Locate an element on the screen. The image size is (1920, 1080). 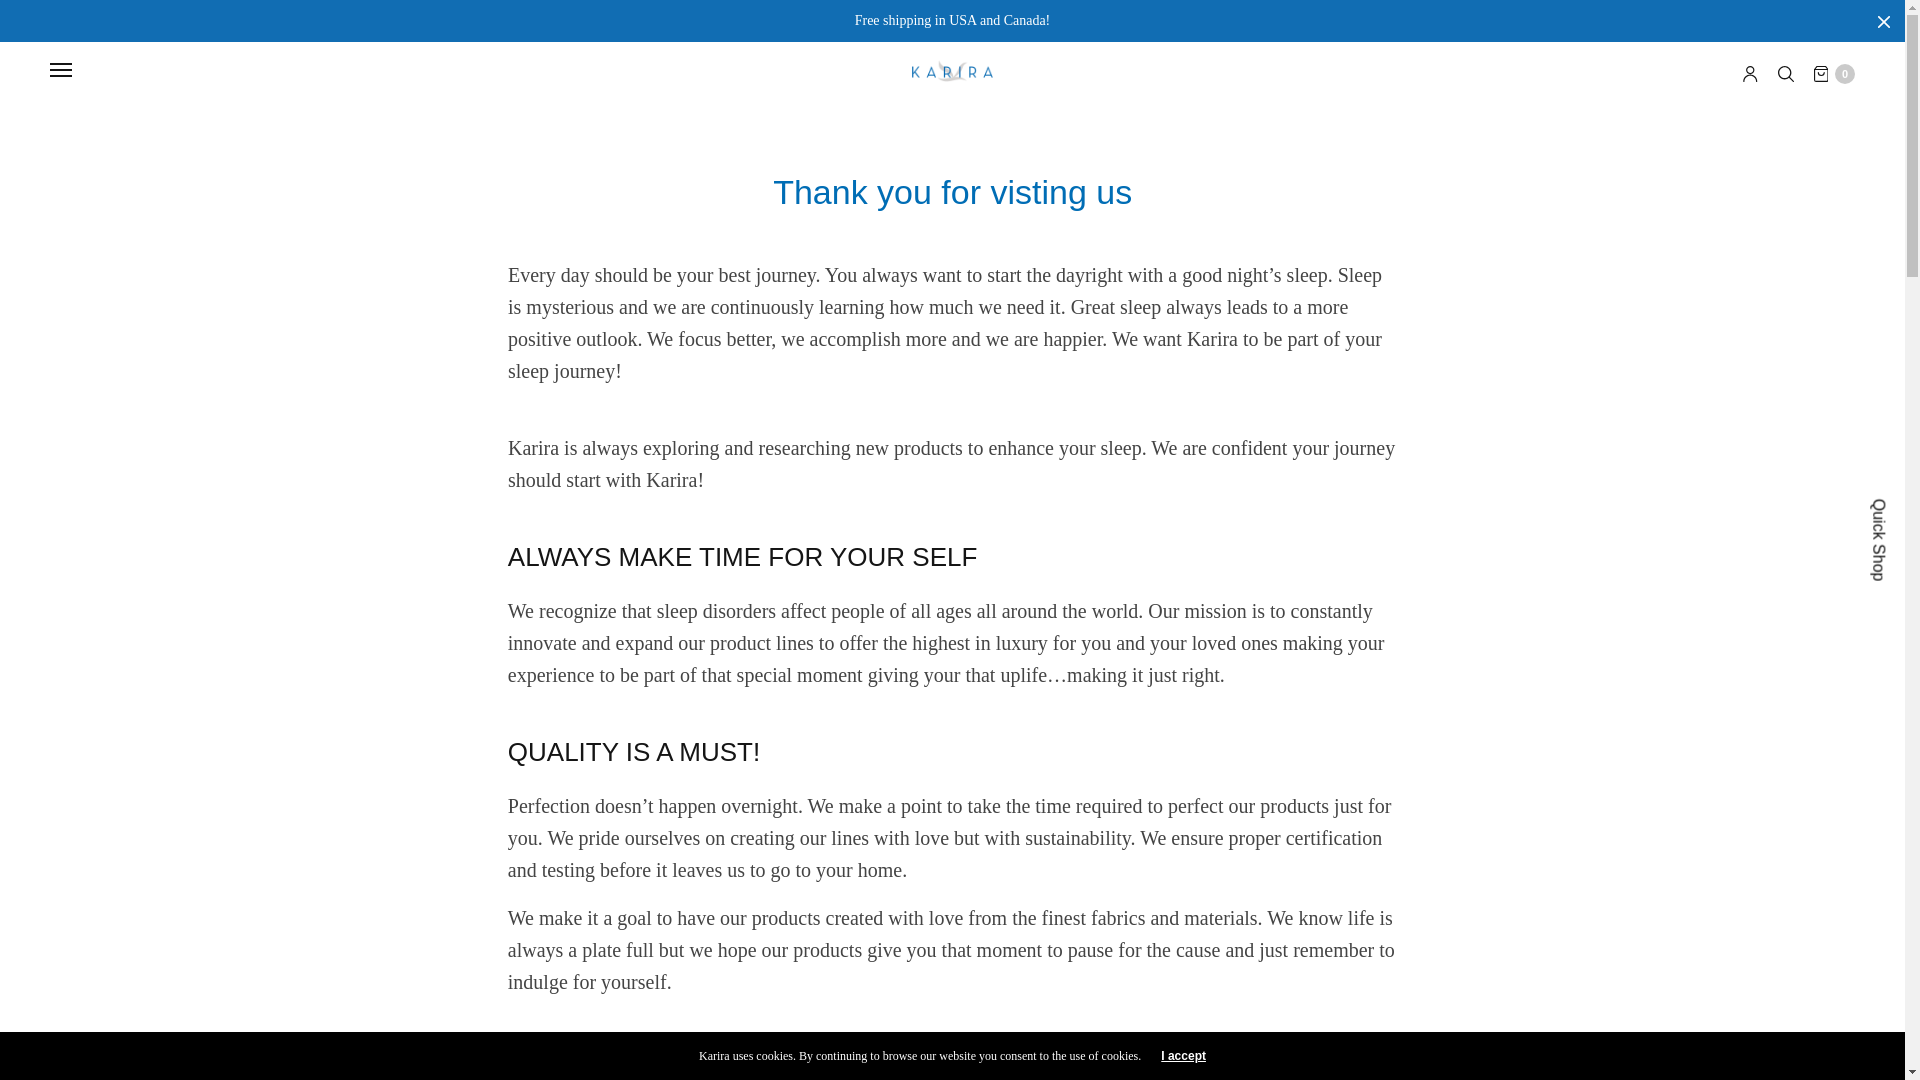
Search is located at coordinates (26, 8).